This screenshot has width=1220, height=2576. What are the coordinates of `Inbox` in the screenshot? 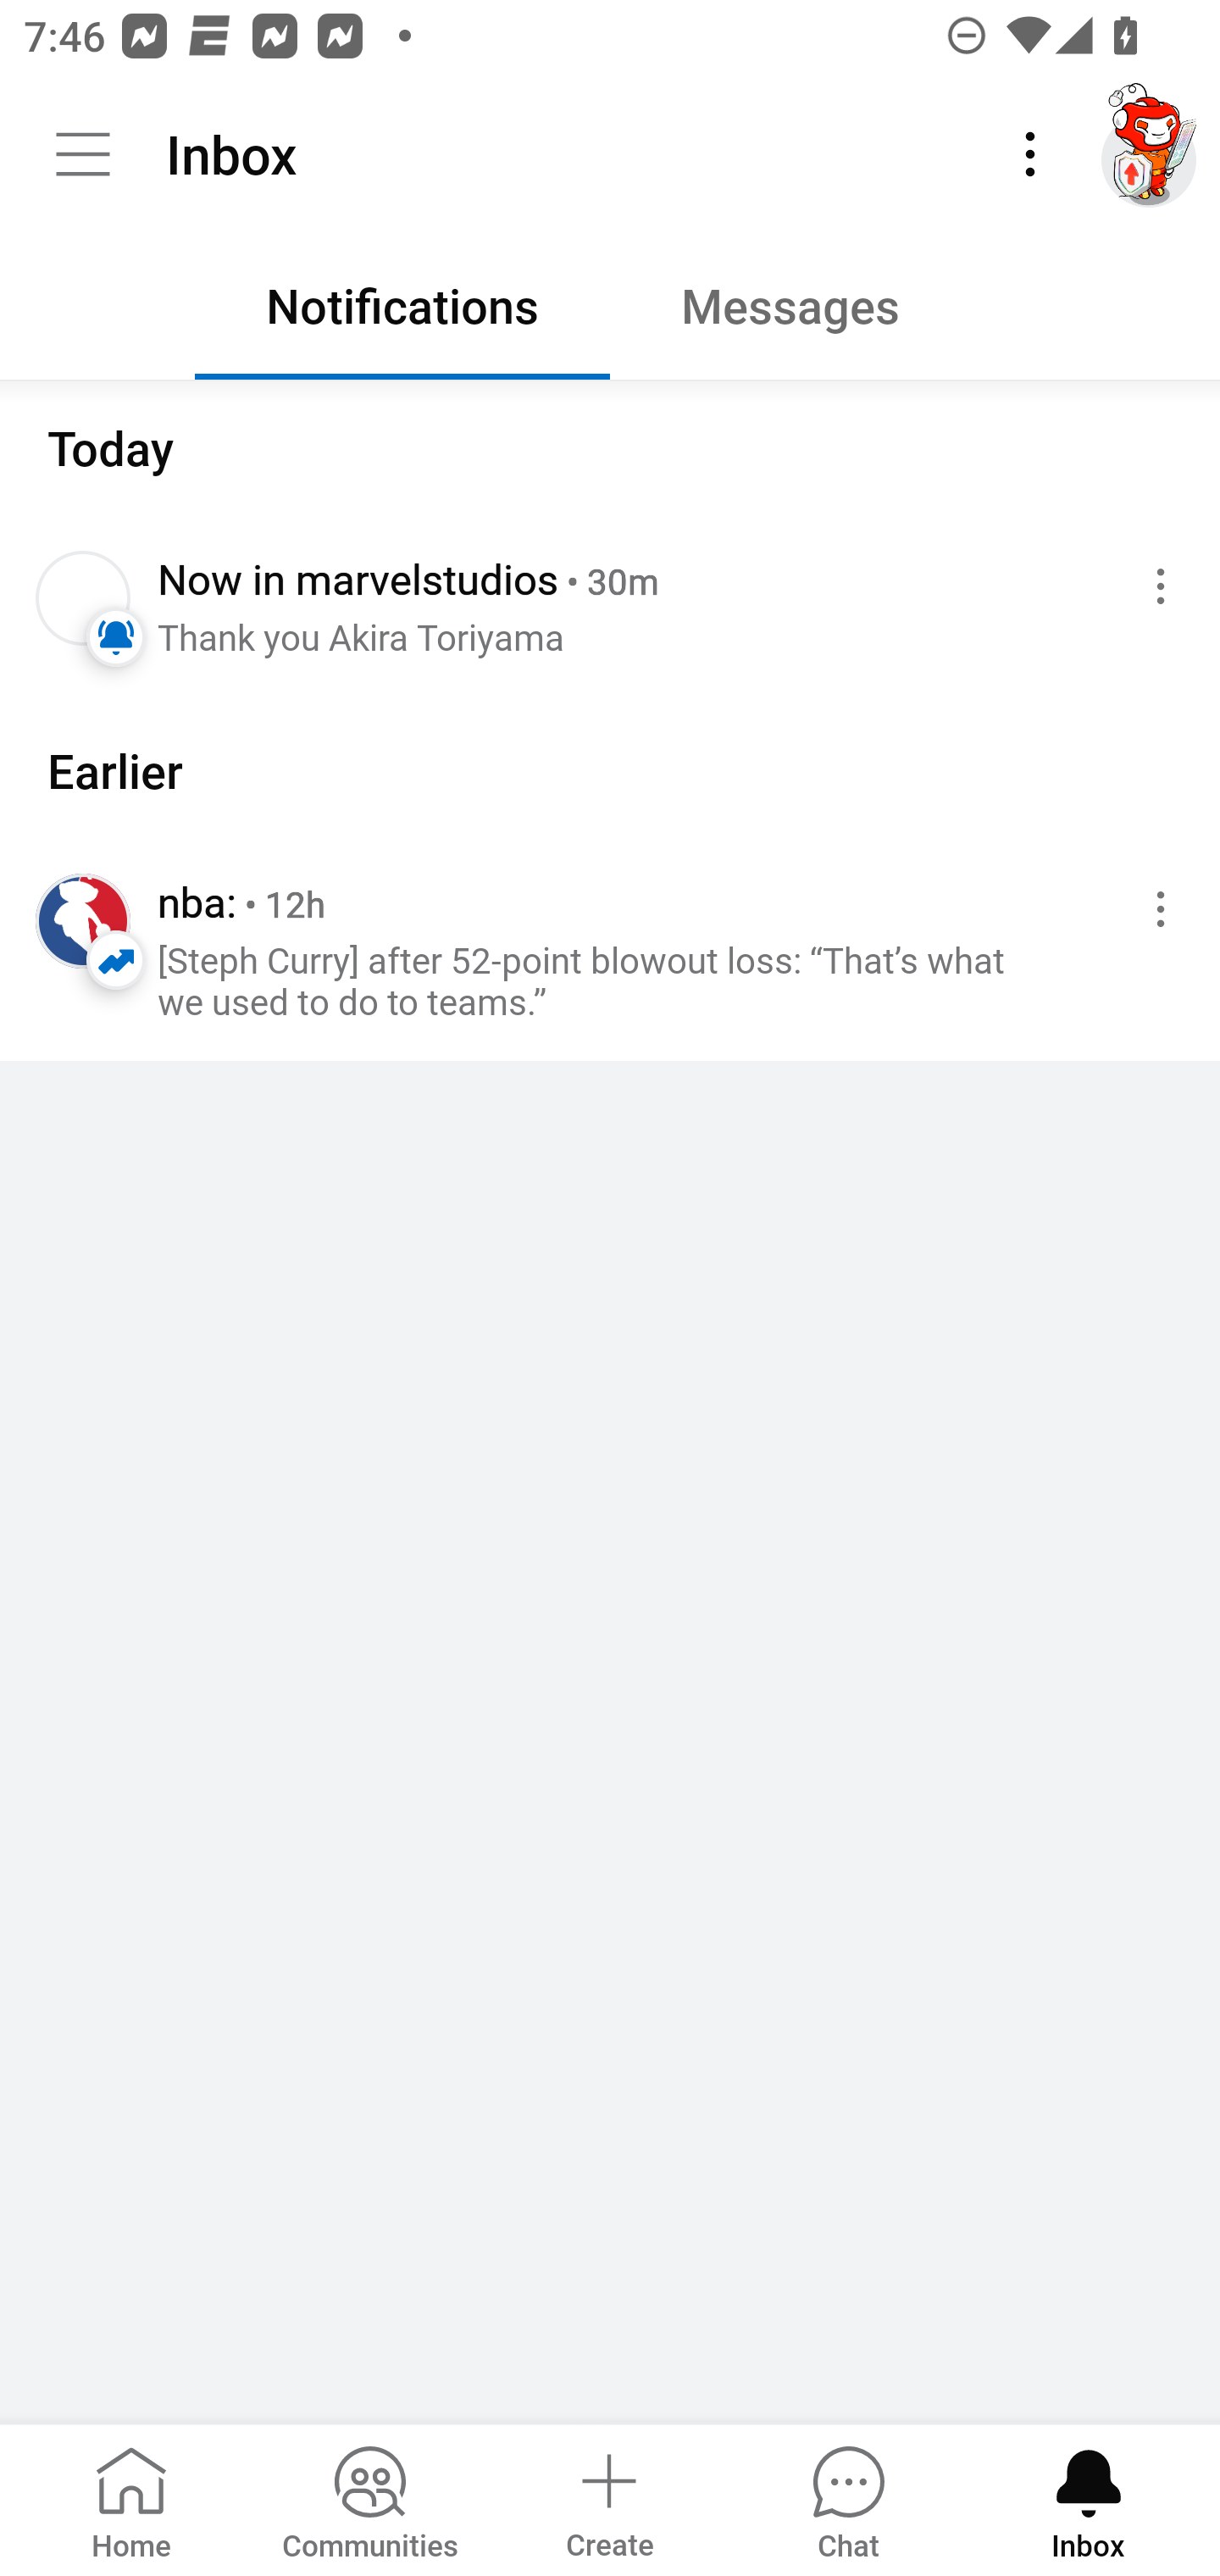 It's located at (1088, 2498).